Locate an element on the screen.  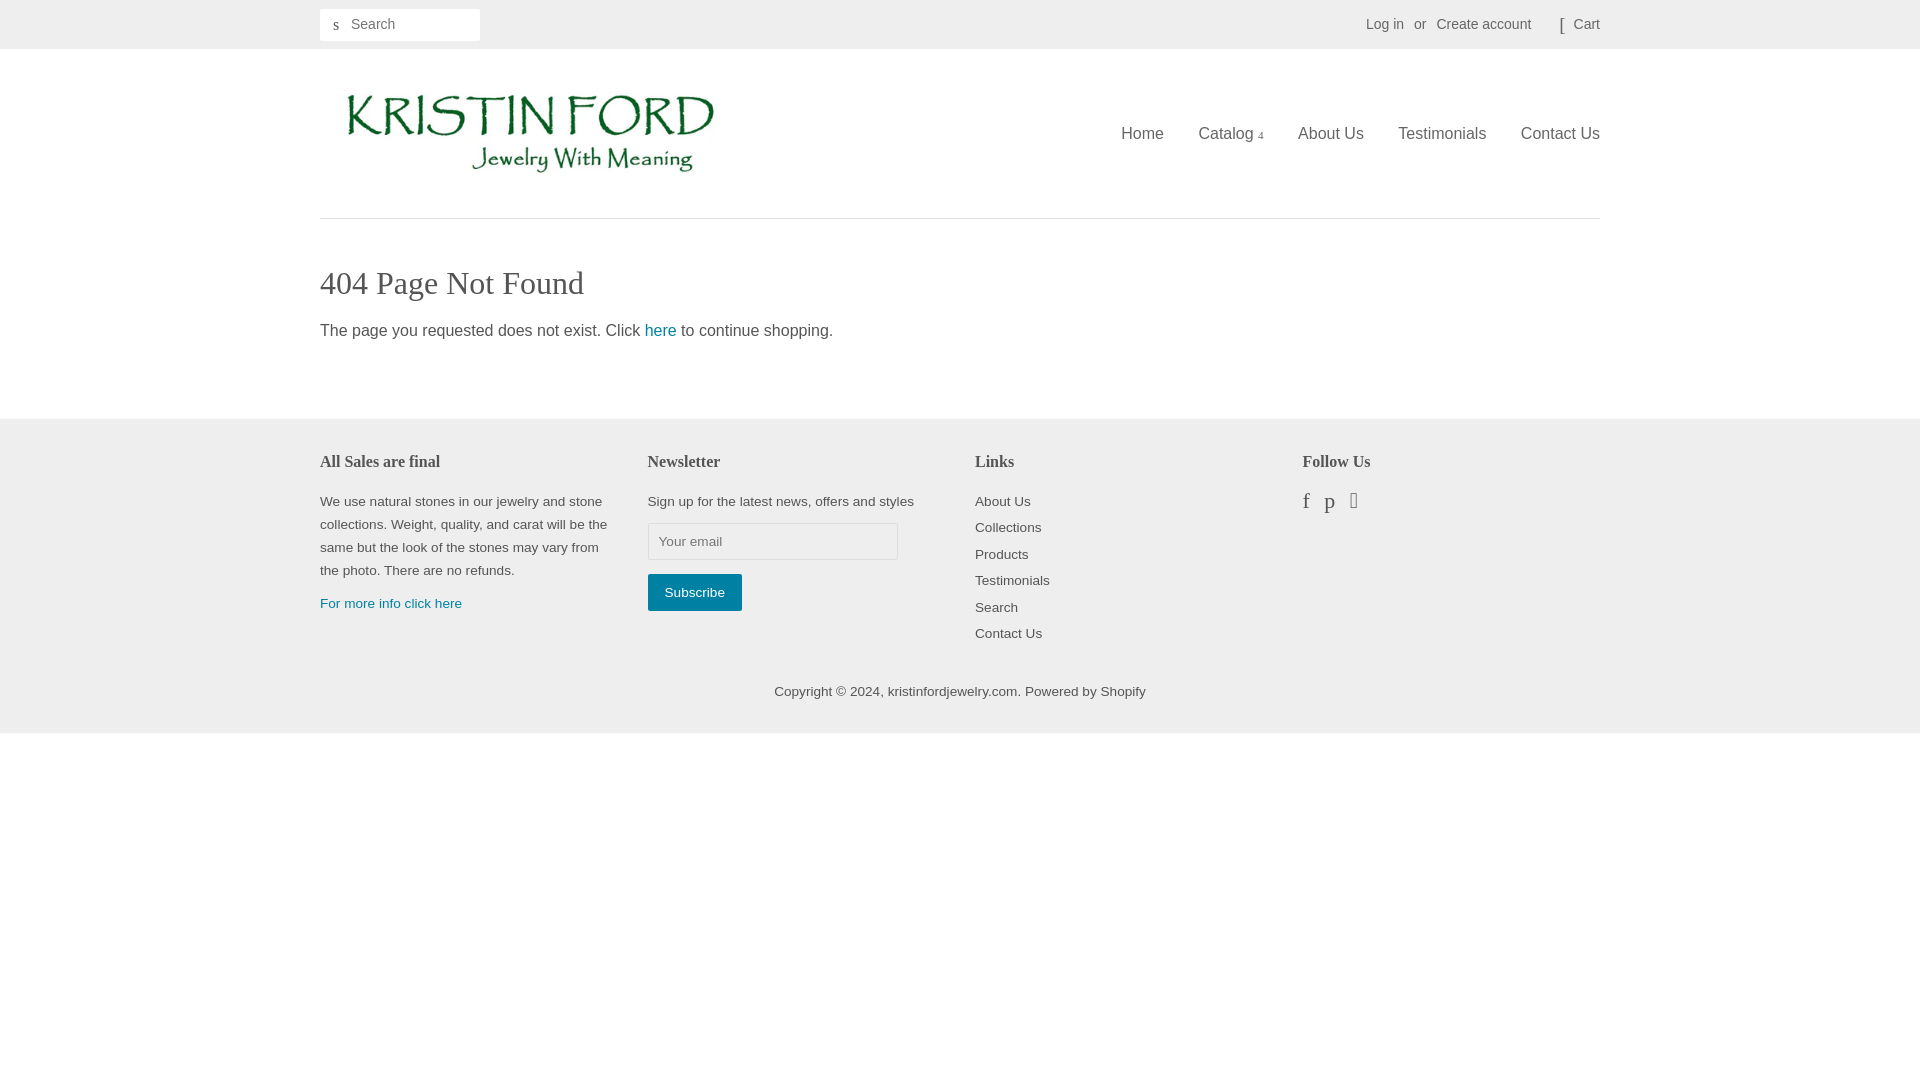
Contact Us is located at coordinates (1008, 634).